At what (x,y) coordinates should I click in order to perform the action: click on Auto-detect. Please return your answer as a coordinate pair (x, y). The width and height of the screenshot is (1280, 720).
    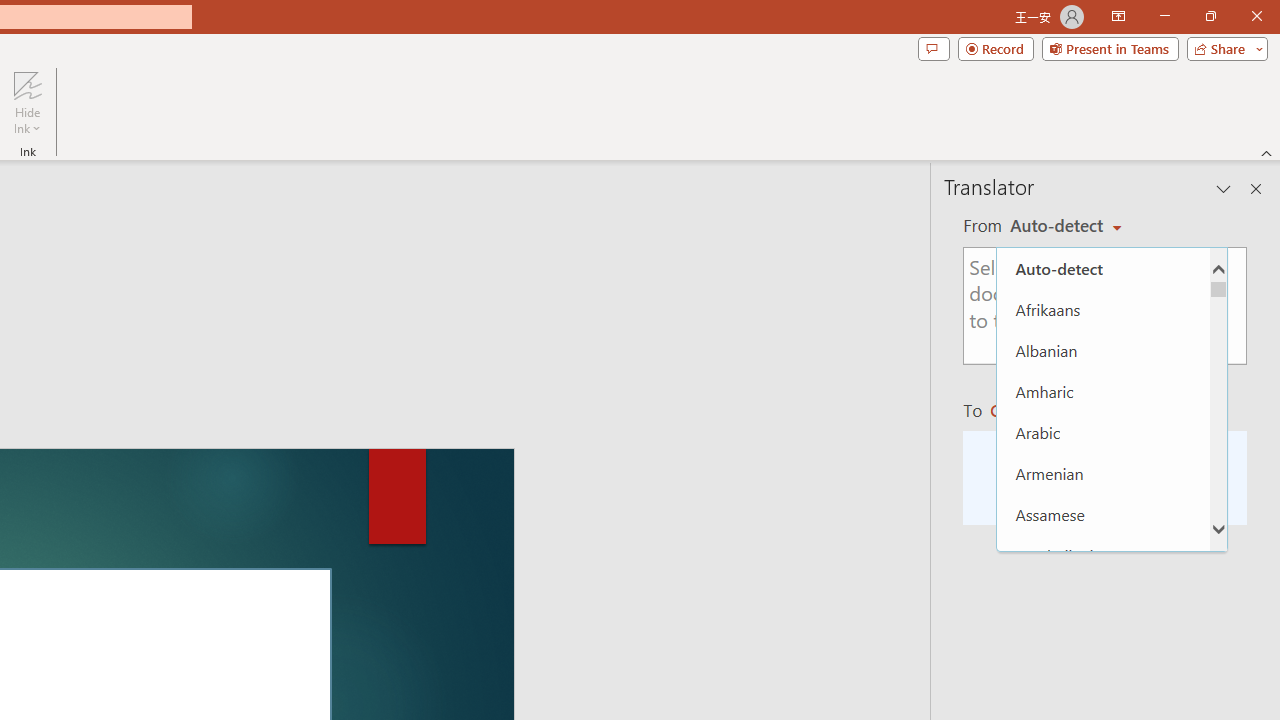
    Looking at the image, I should click on (1103, 268).